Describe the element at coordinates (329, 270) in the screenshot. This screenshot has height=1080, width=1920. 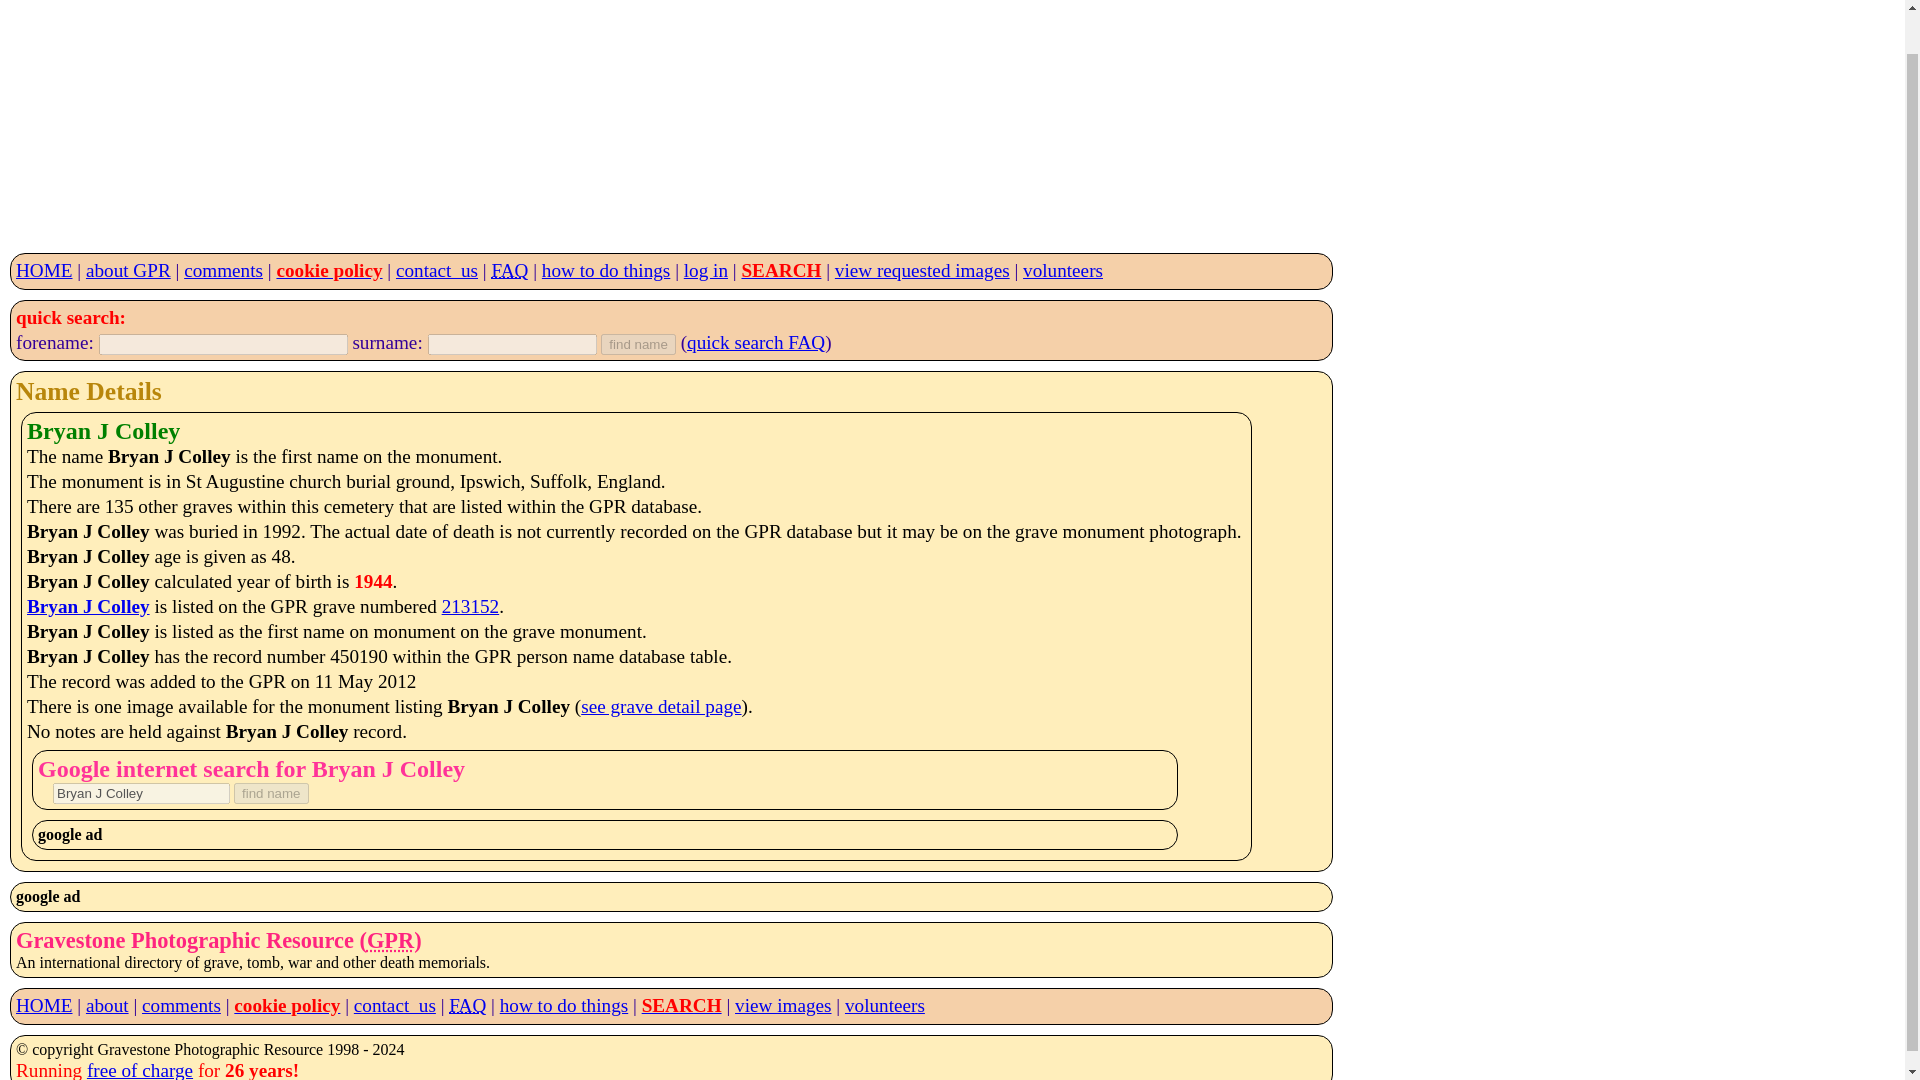
I see `cookie policy` at that location.